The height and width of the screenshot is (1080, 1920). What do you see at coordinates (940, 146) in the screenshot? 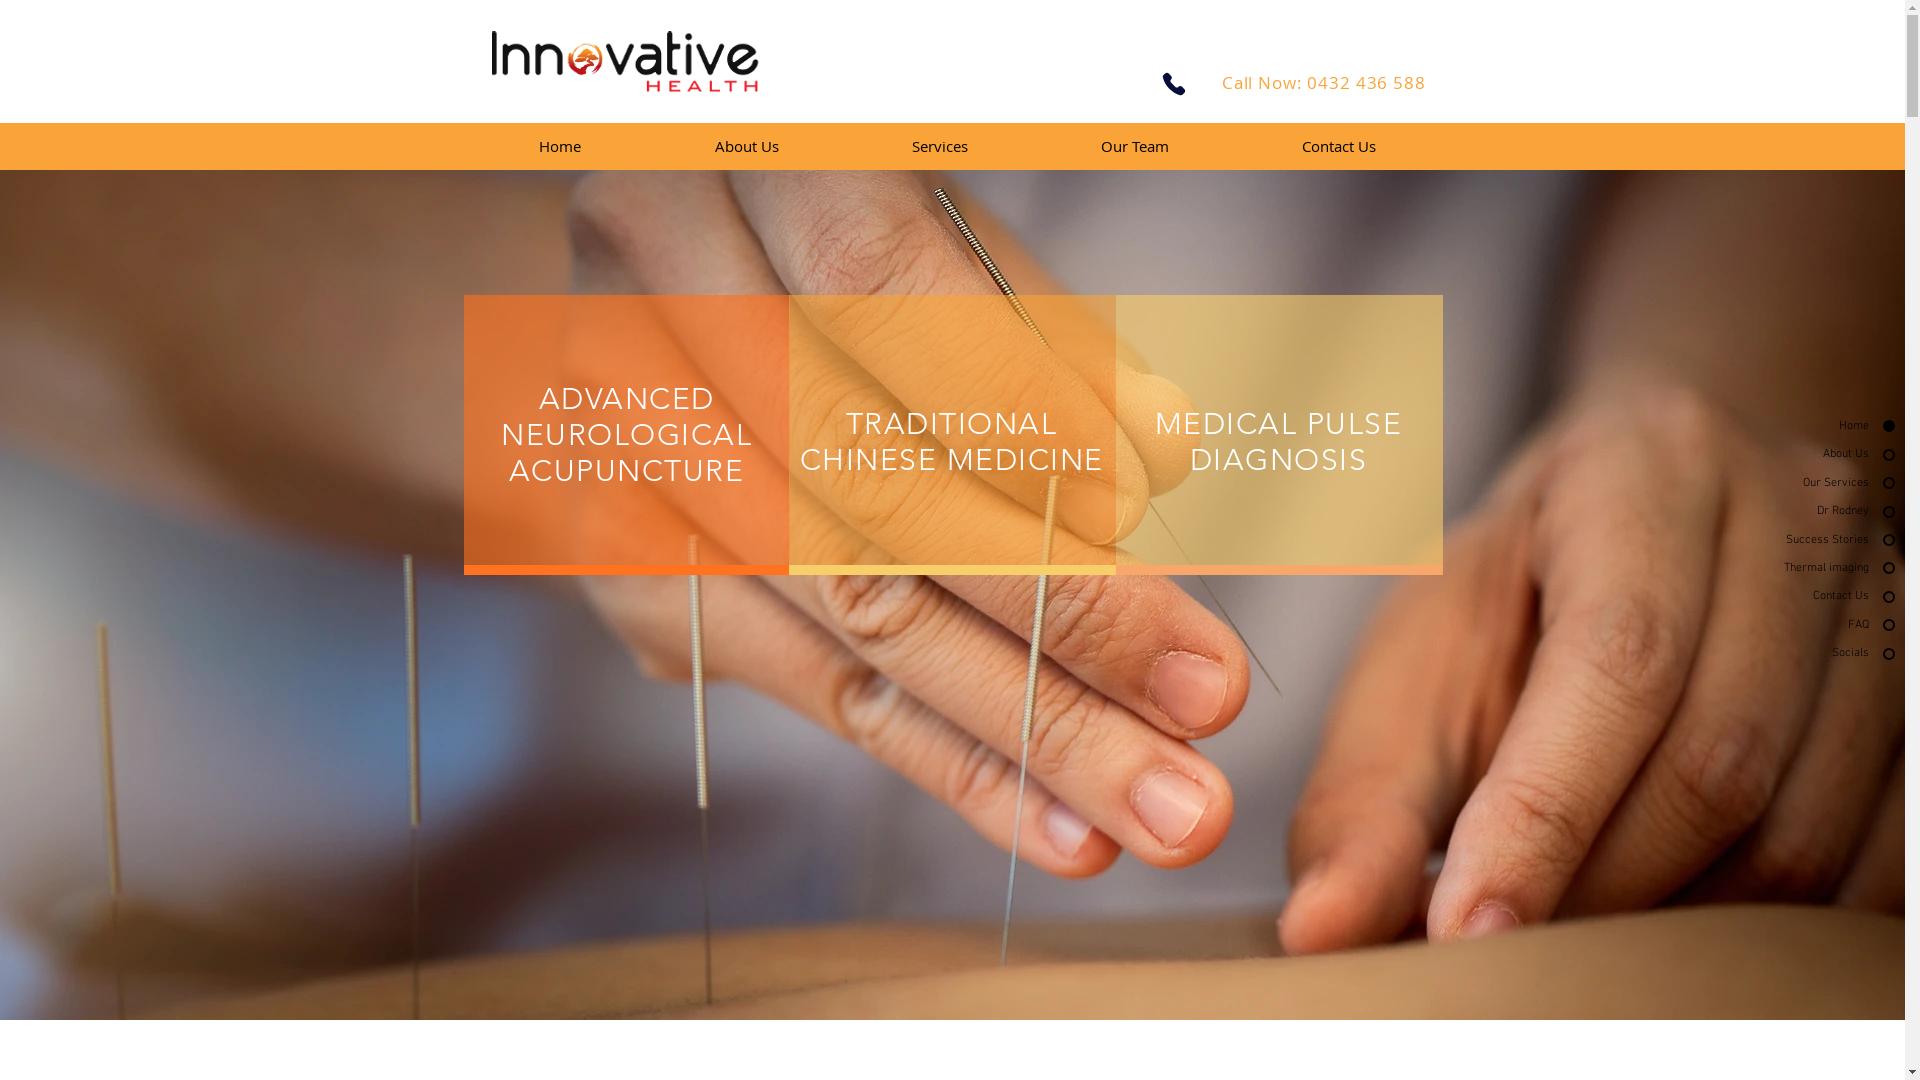
I see `Services` at bounding box center [940, 146].